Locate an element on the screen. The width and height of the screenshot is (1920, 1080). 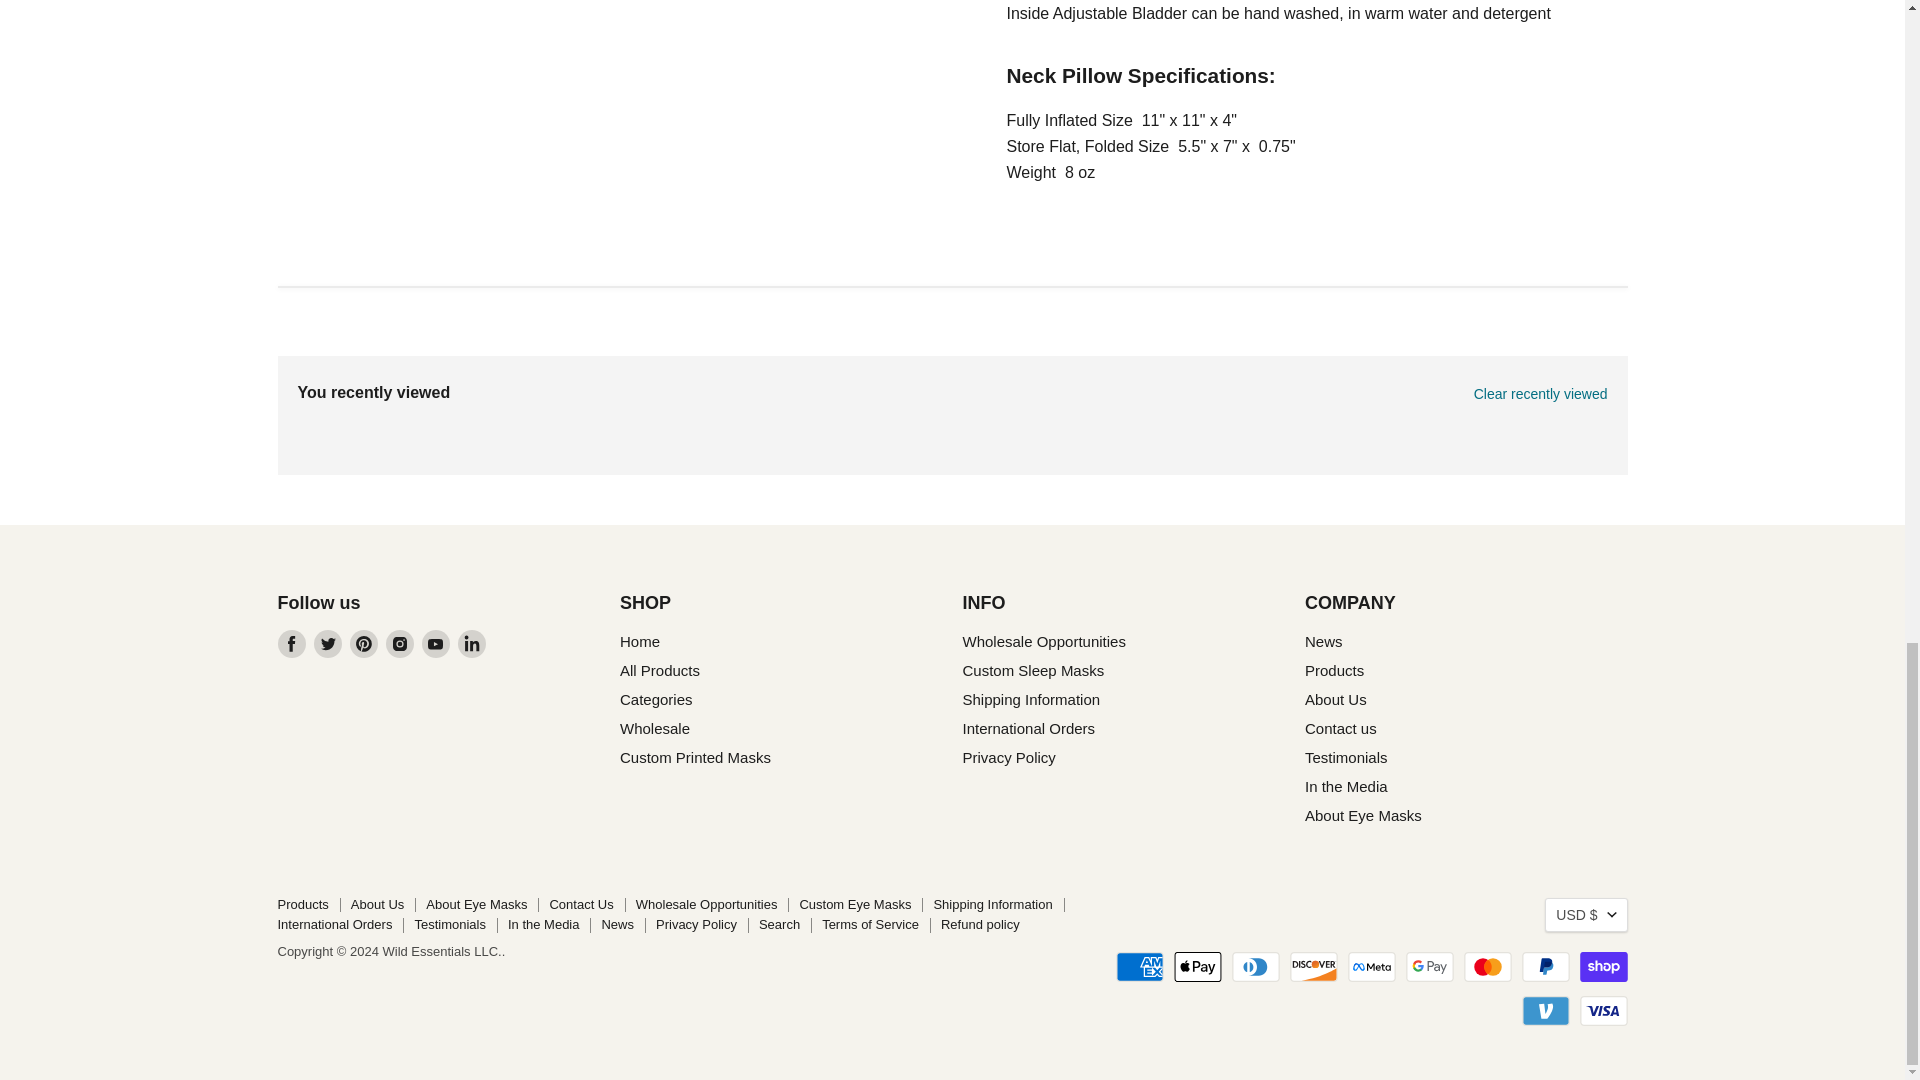
Youtube is located at coordinates (436, 643).